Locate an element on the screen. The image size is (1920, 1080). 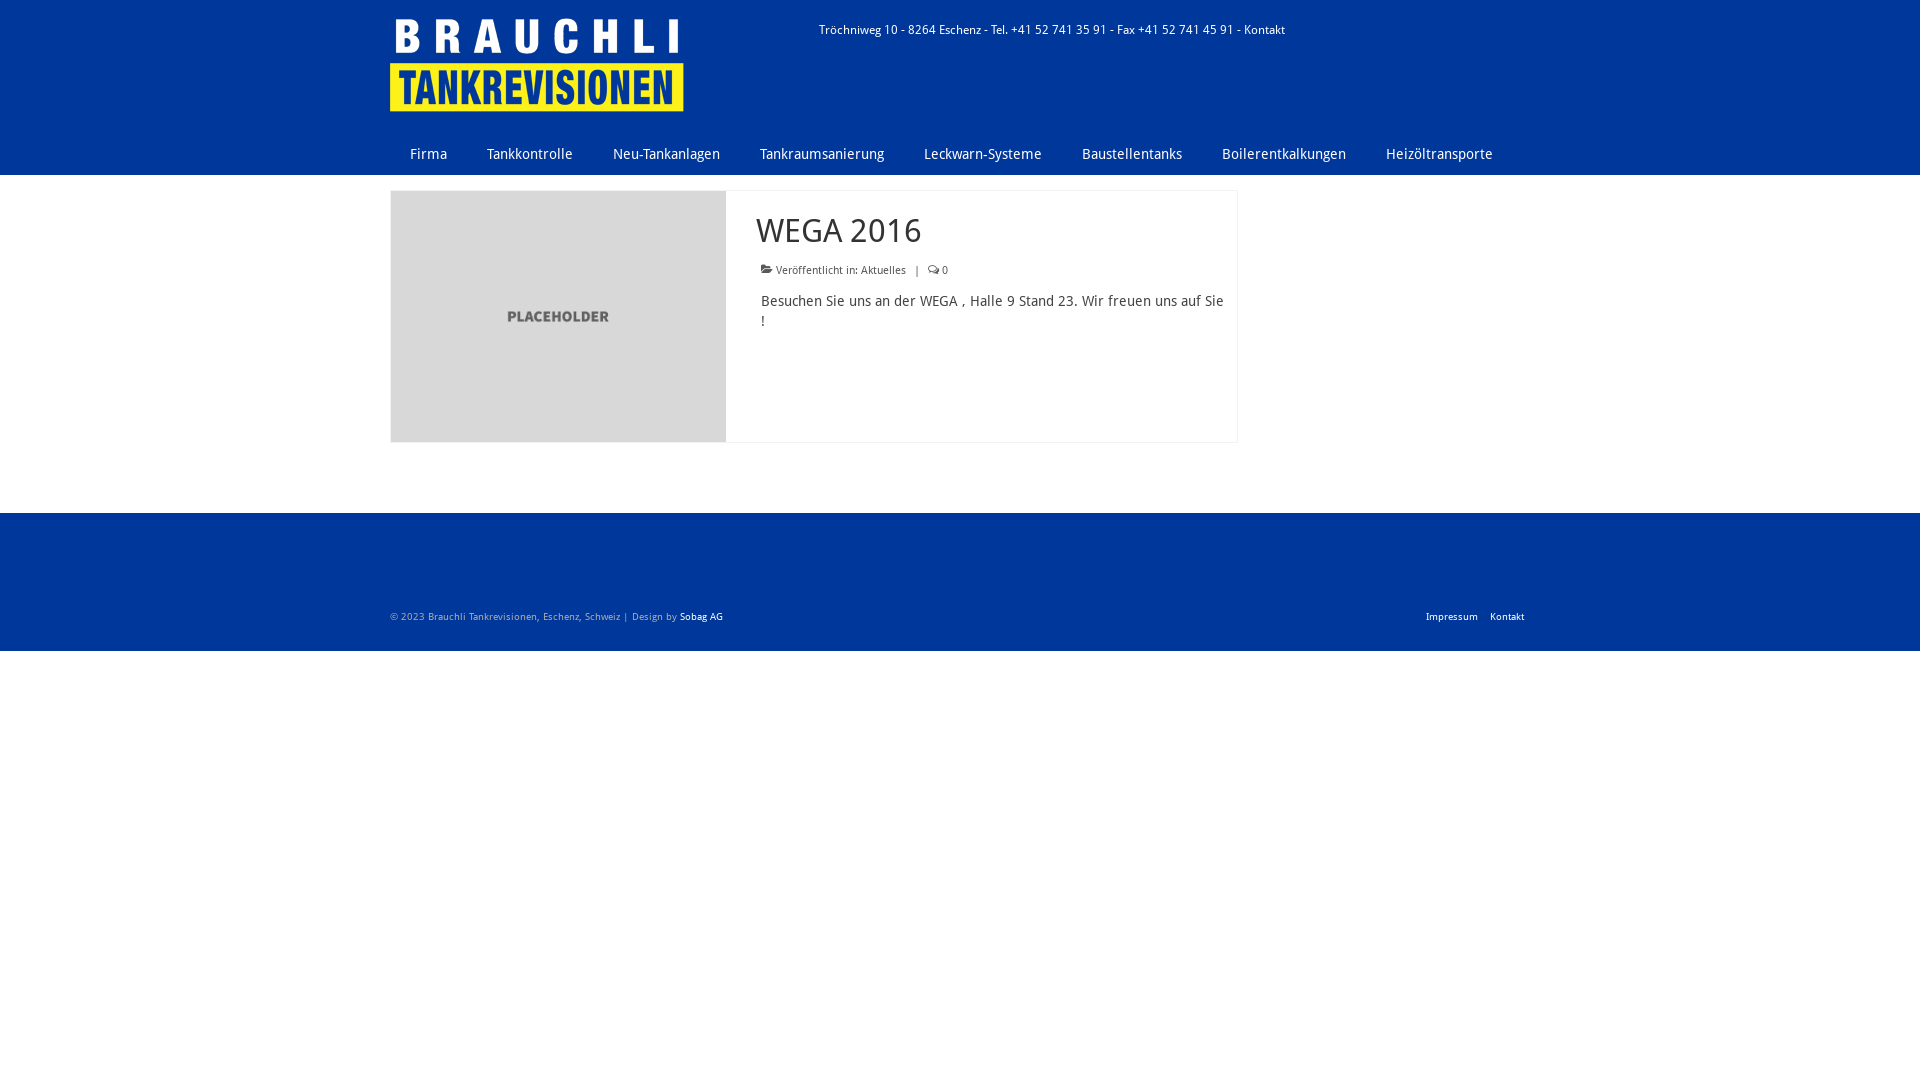
Sobag AG is located at coordinates (702, 616).